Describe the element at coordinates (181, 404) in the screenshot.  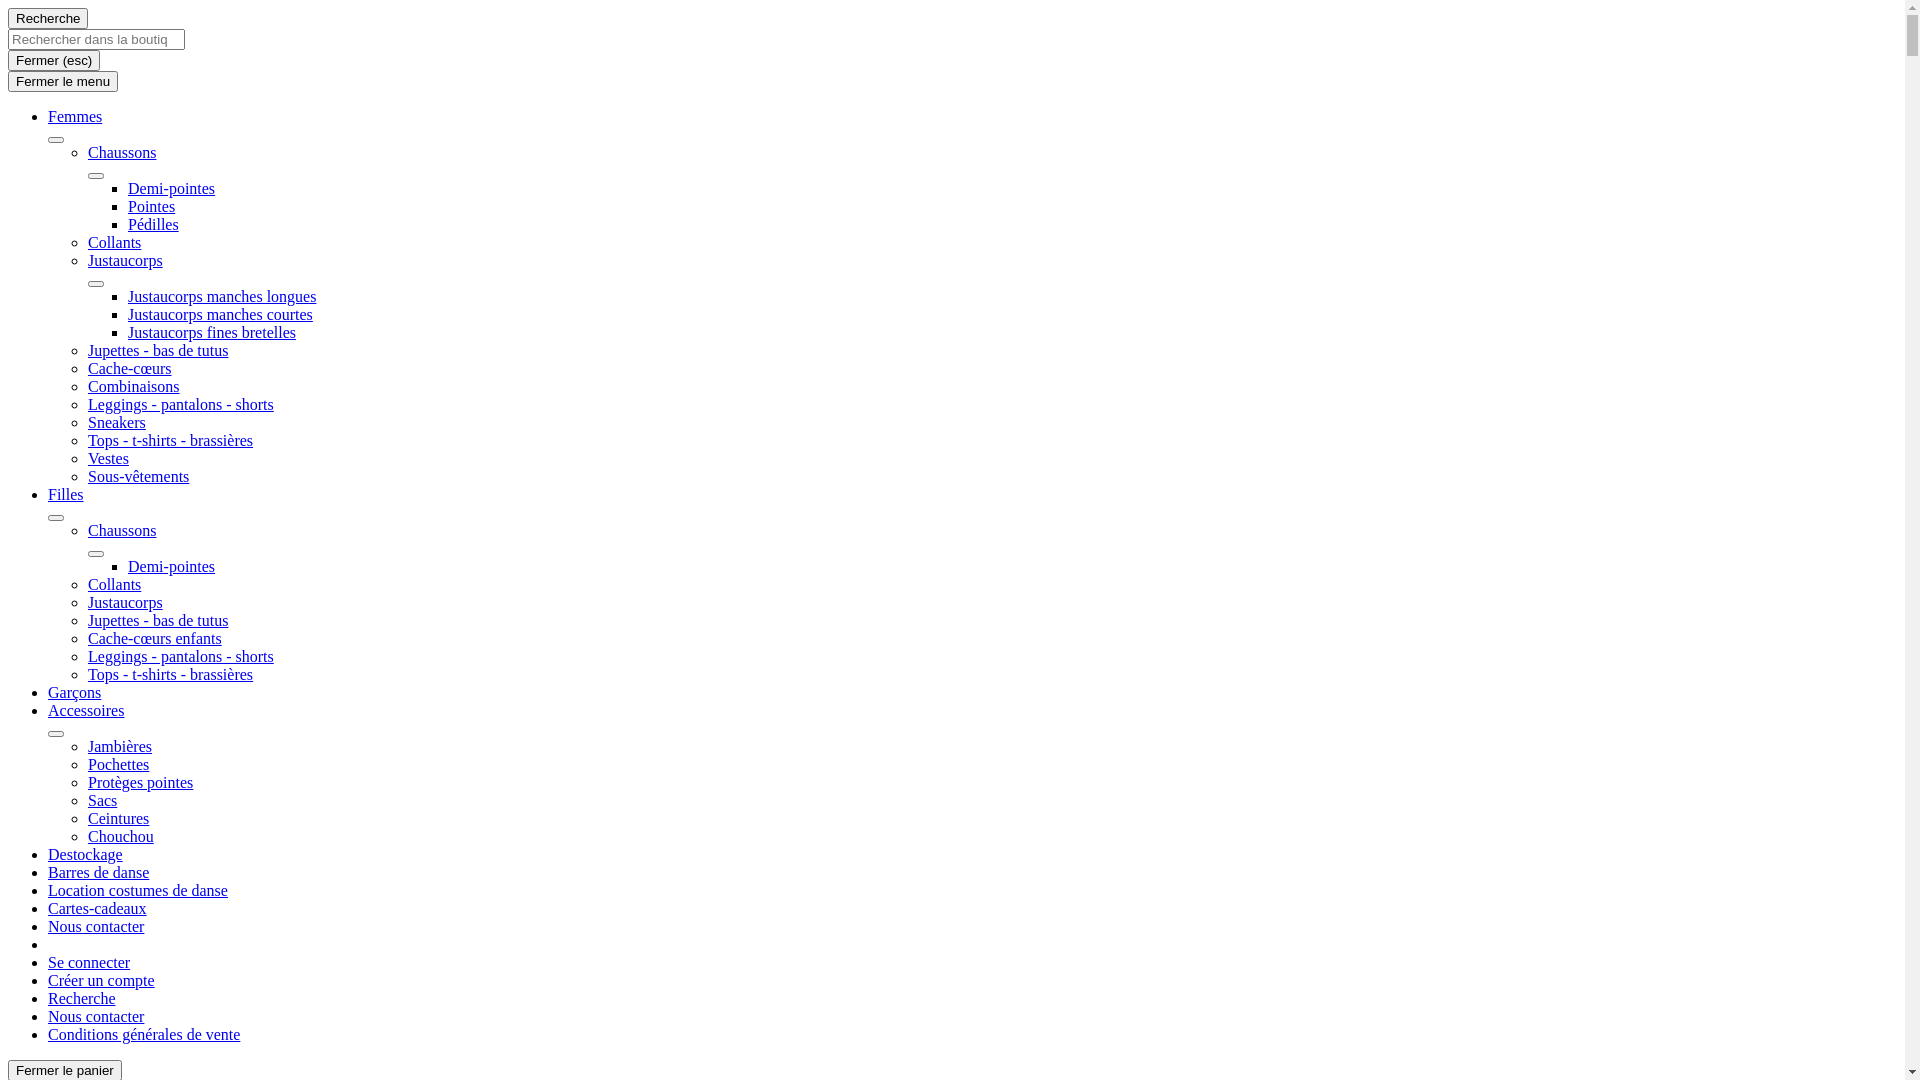
I see `Leggings - pantalons - shorts` at that location.